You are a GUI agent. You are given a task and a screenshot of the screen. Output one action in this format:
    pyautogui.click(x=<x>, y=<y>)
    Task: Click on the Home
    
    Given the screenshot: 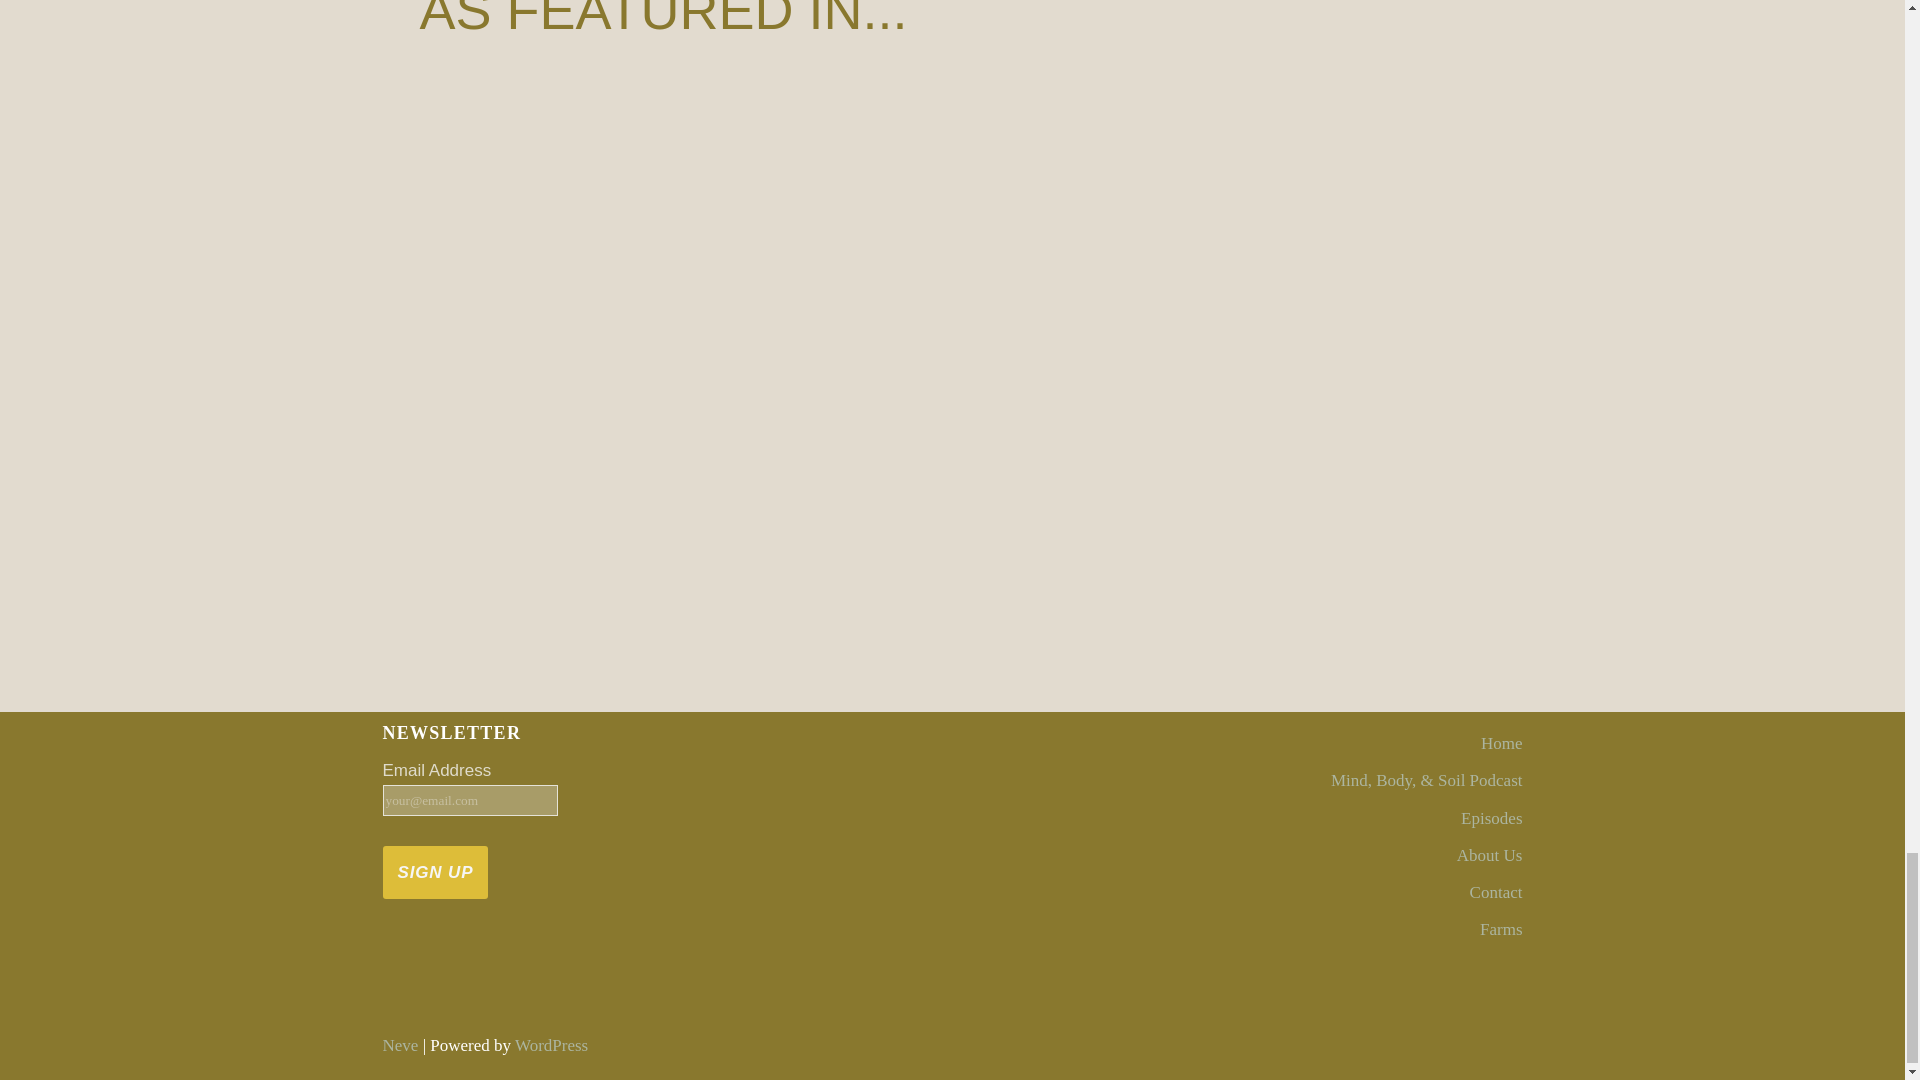 What is the action you would take?
    pyautogui.click(x=1501, y=743)
    